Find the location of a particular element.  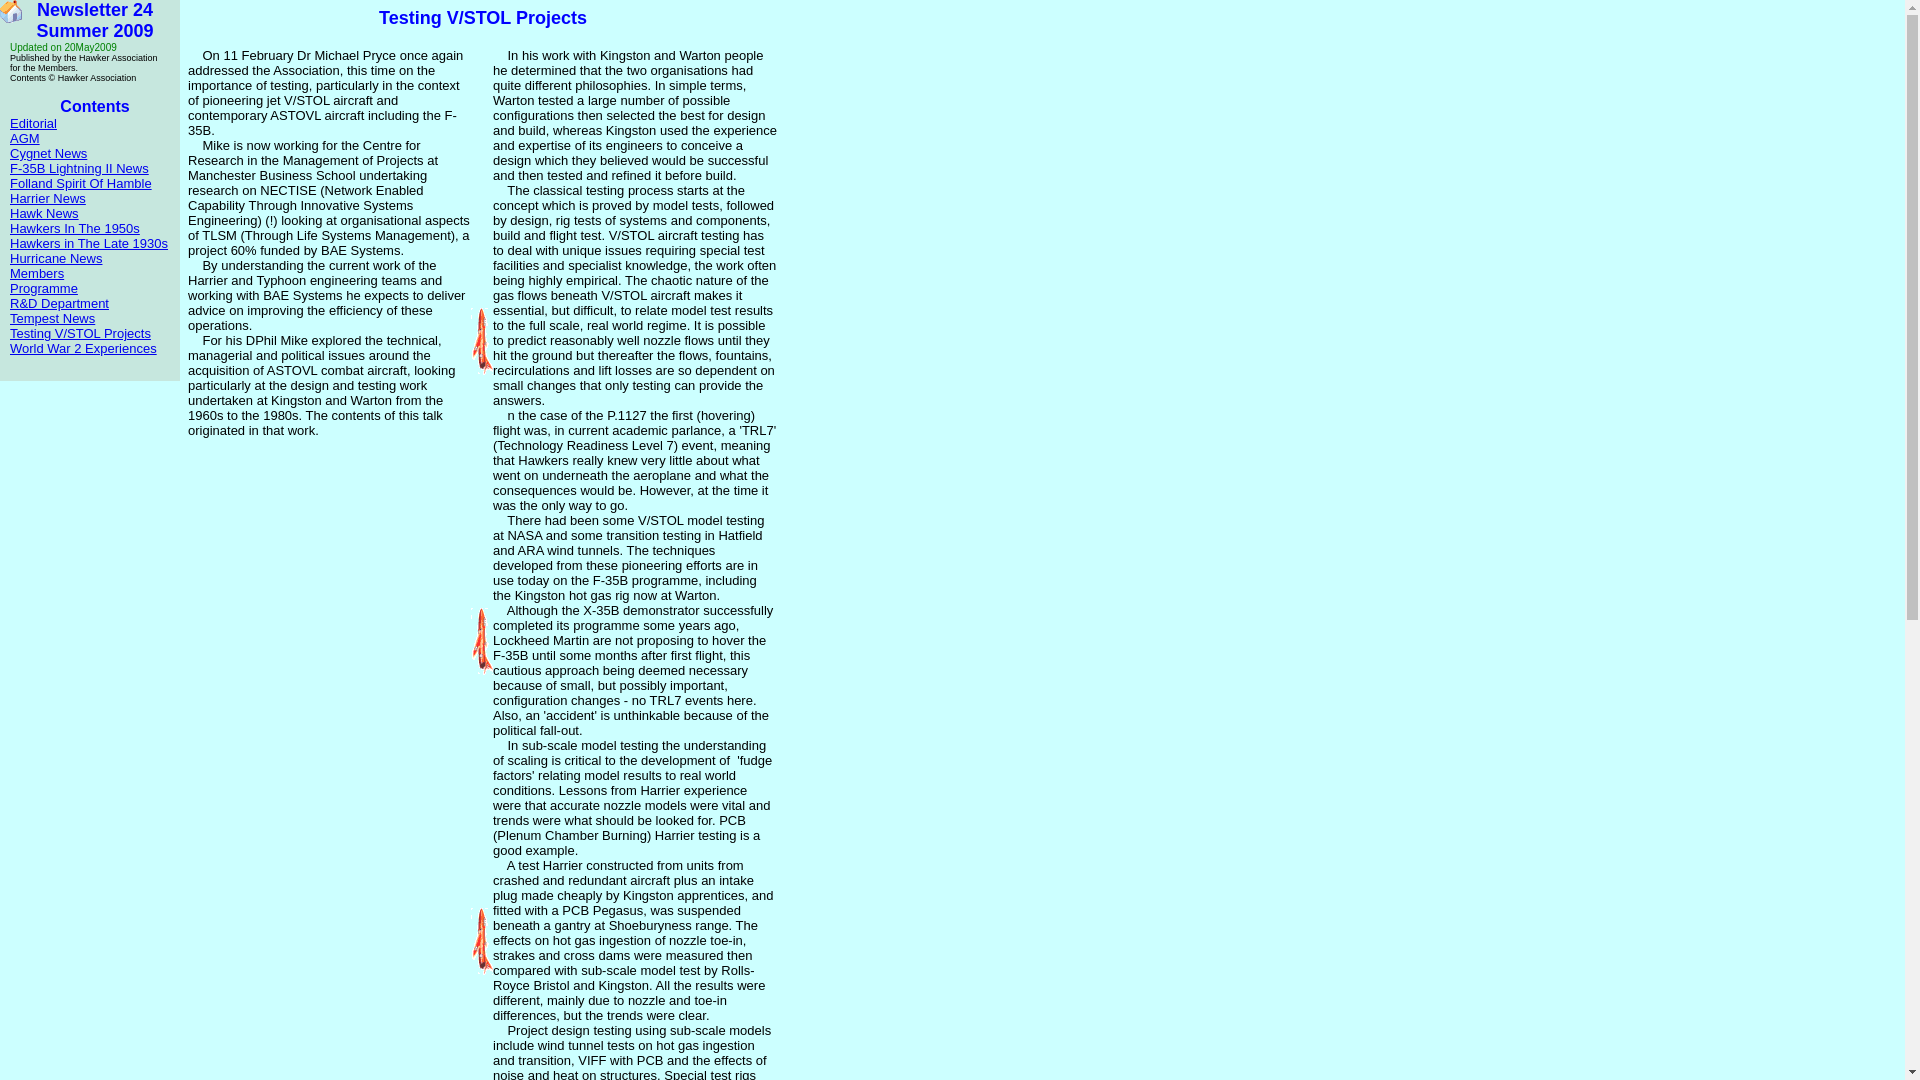

Editorial is located at coordinates (33, 122).